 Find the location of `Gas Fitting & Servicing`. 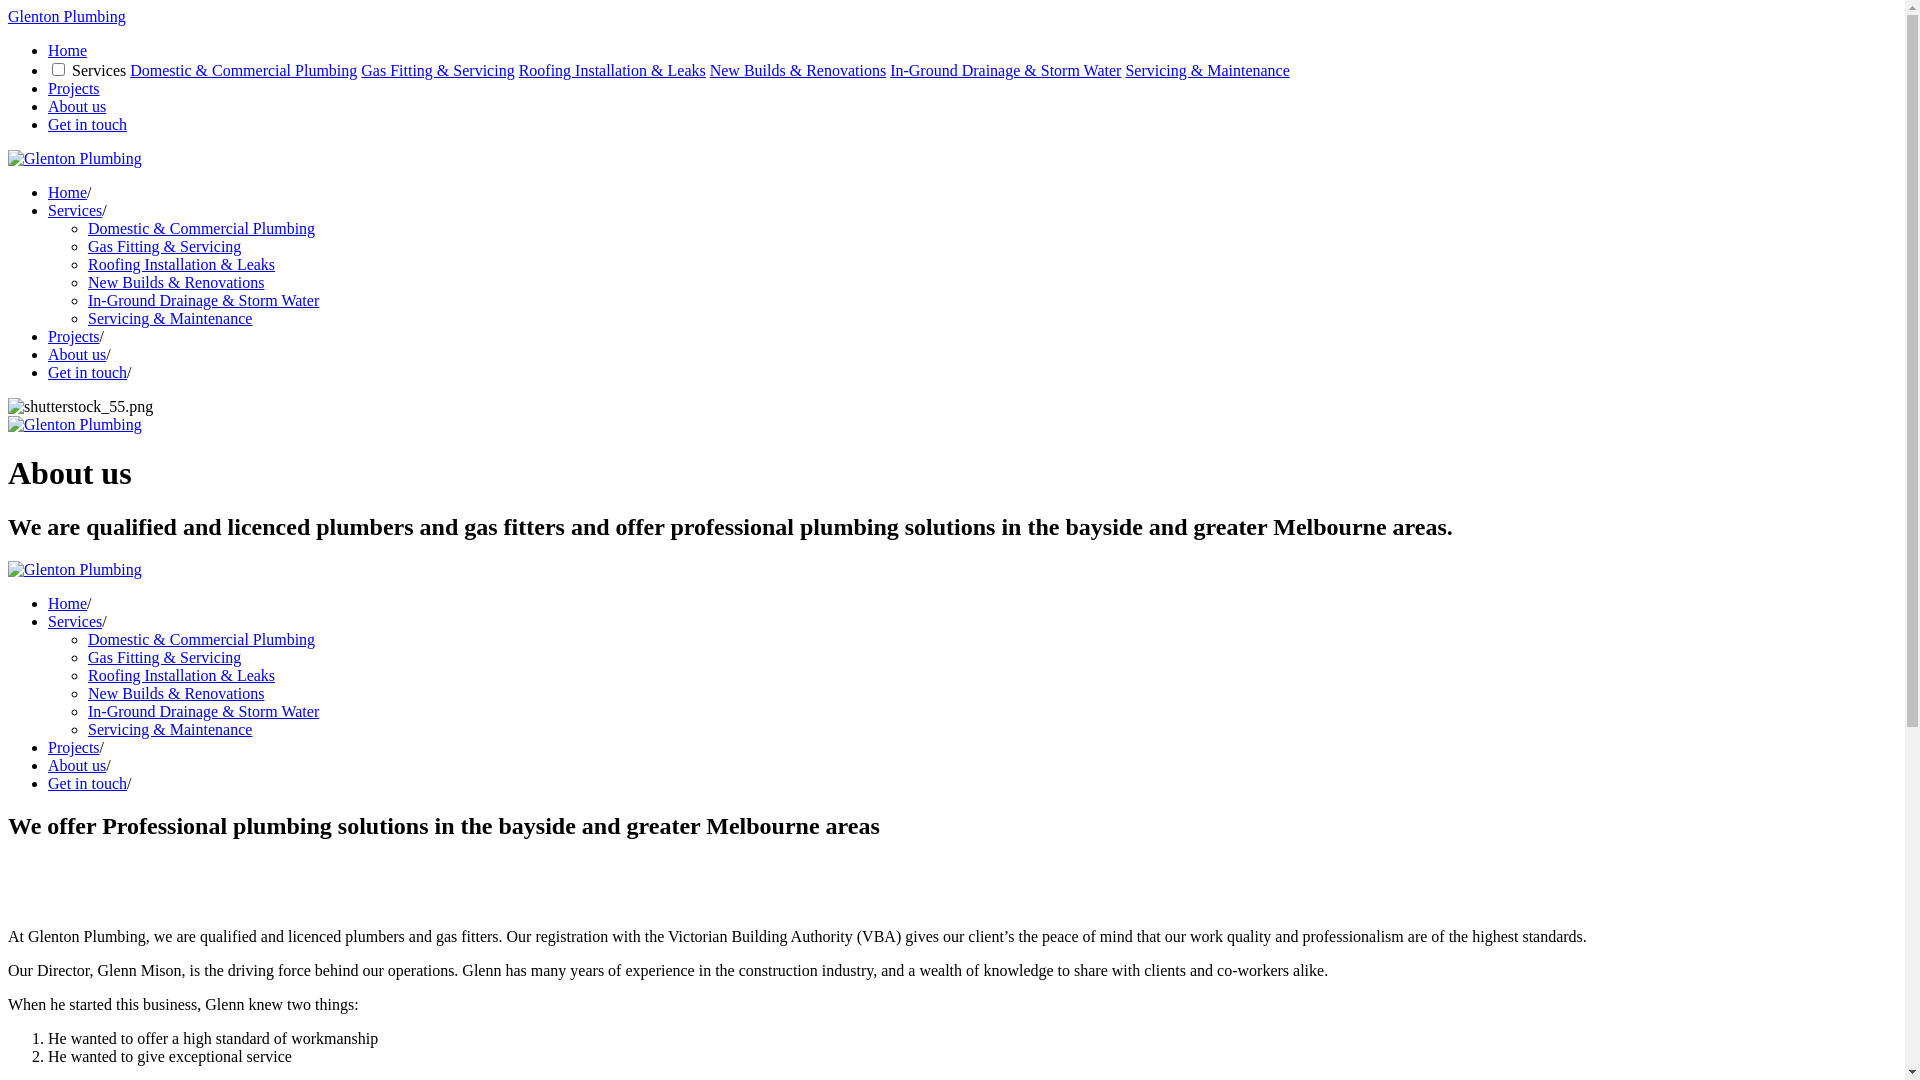

Gas Fitting & Servicing is located at coordinates (438, 70).